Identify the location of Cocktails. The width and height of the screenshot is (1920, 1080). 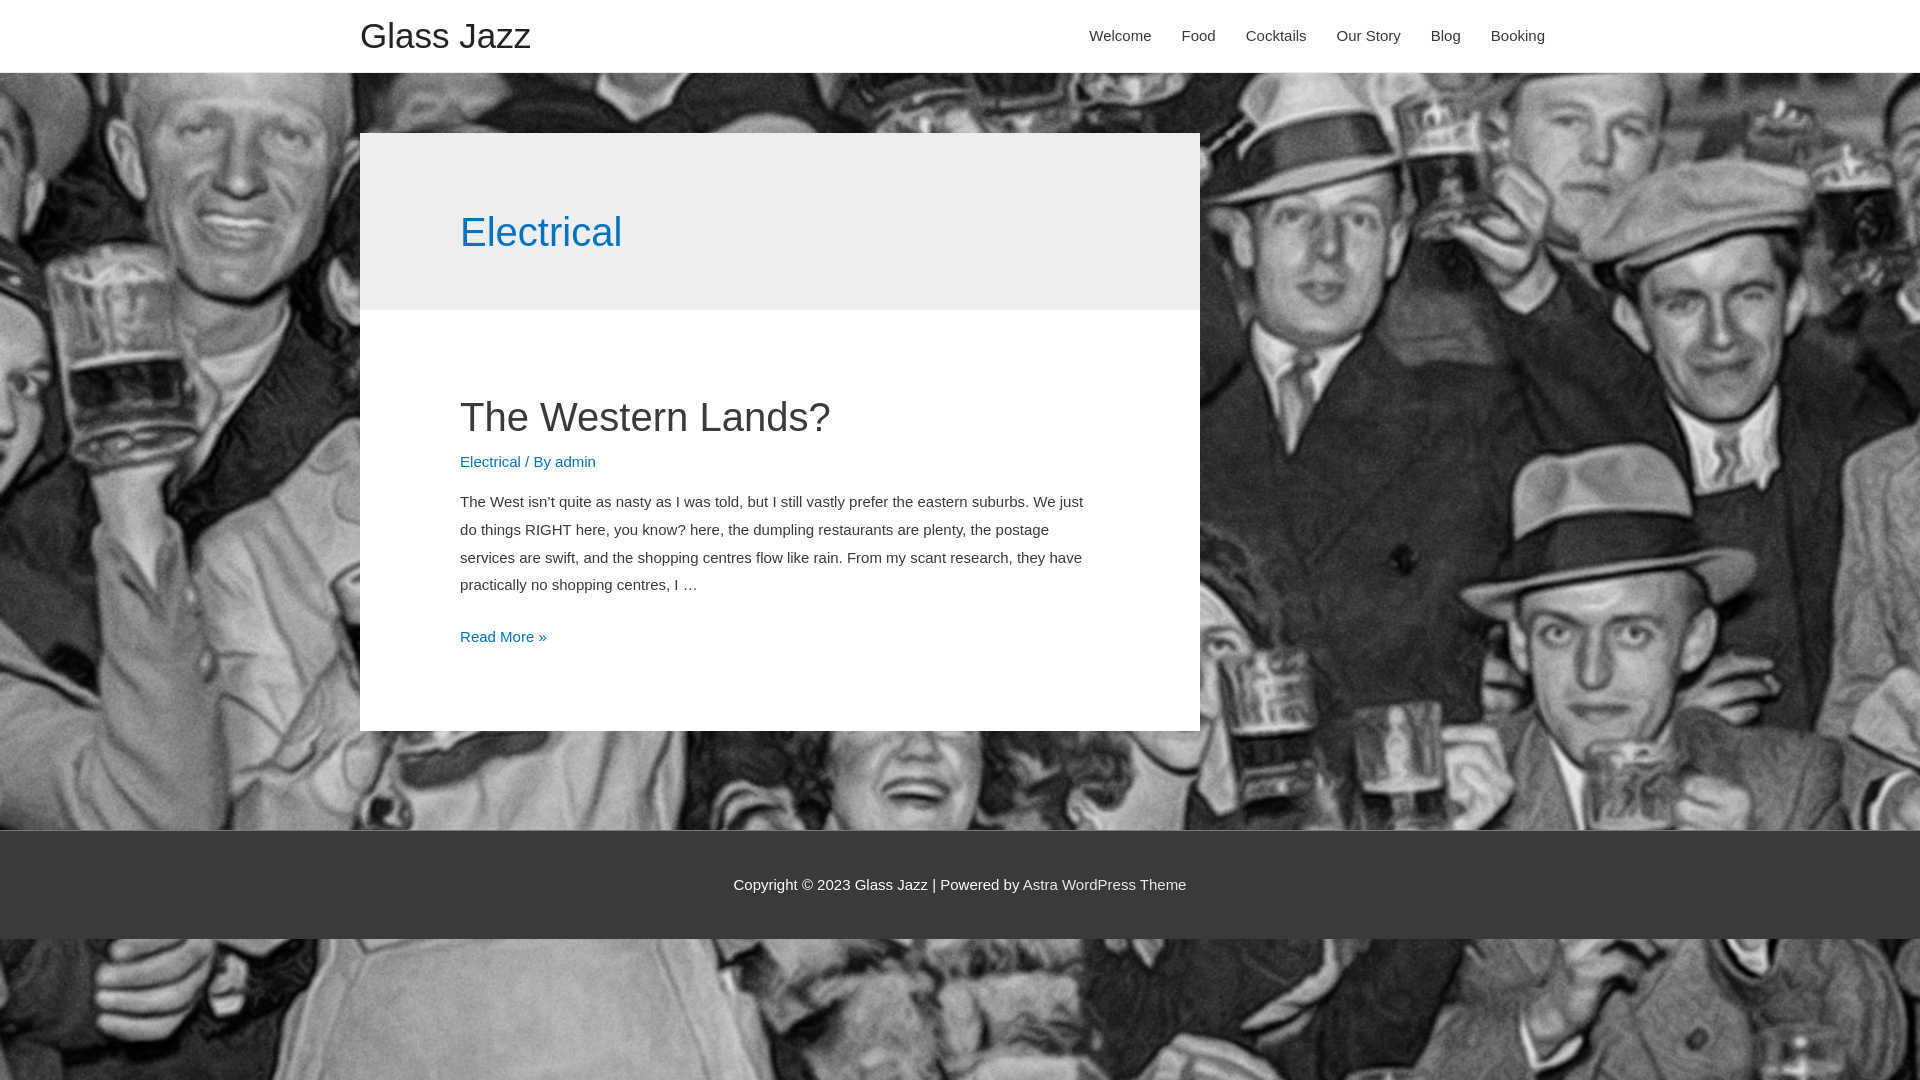
(1276, 36).